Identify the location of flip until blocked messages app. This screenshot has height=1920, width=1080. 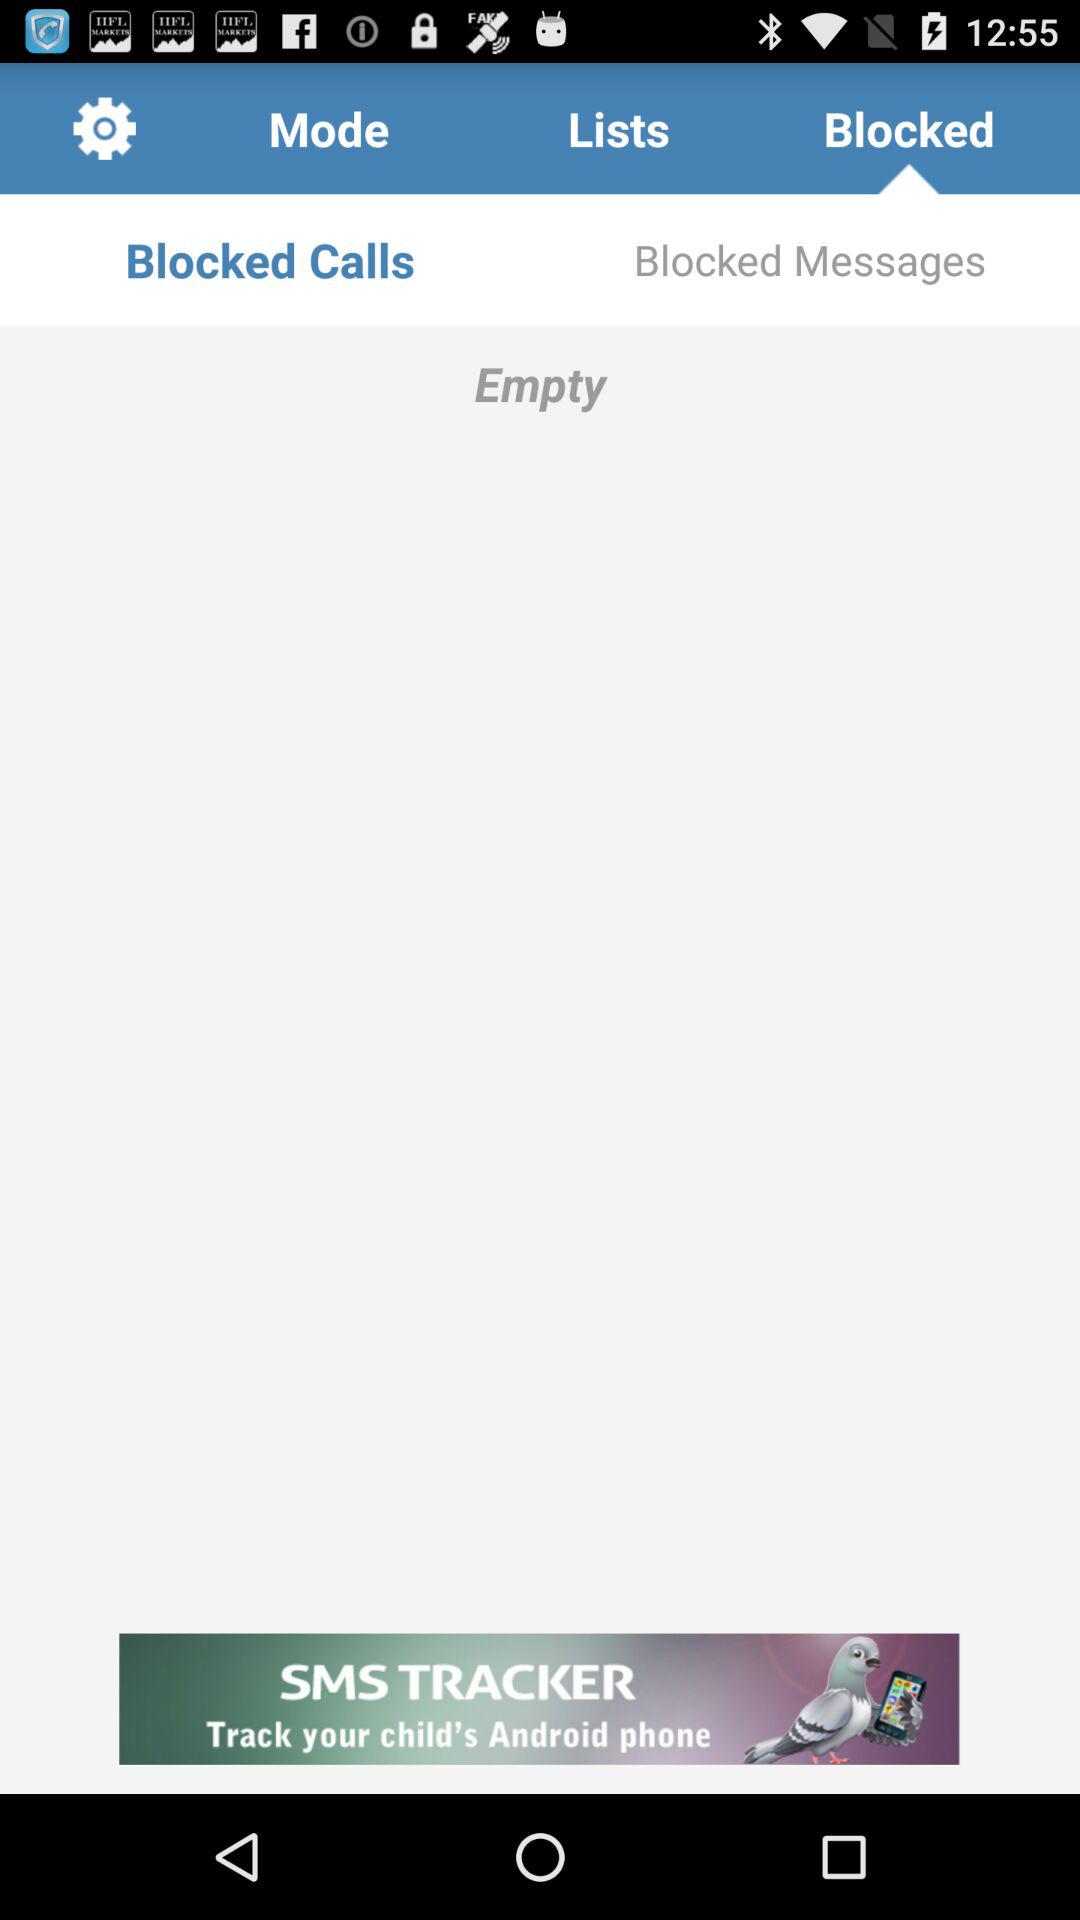
(810, 260).